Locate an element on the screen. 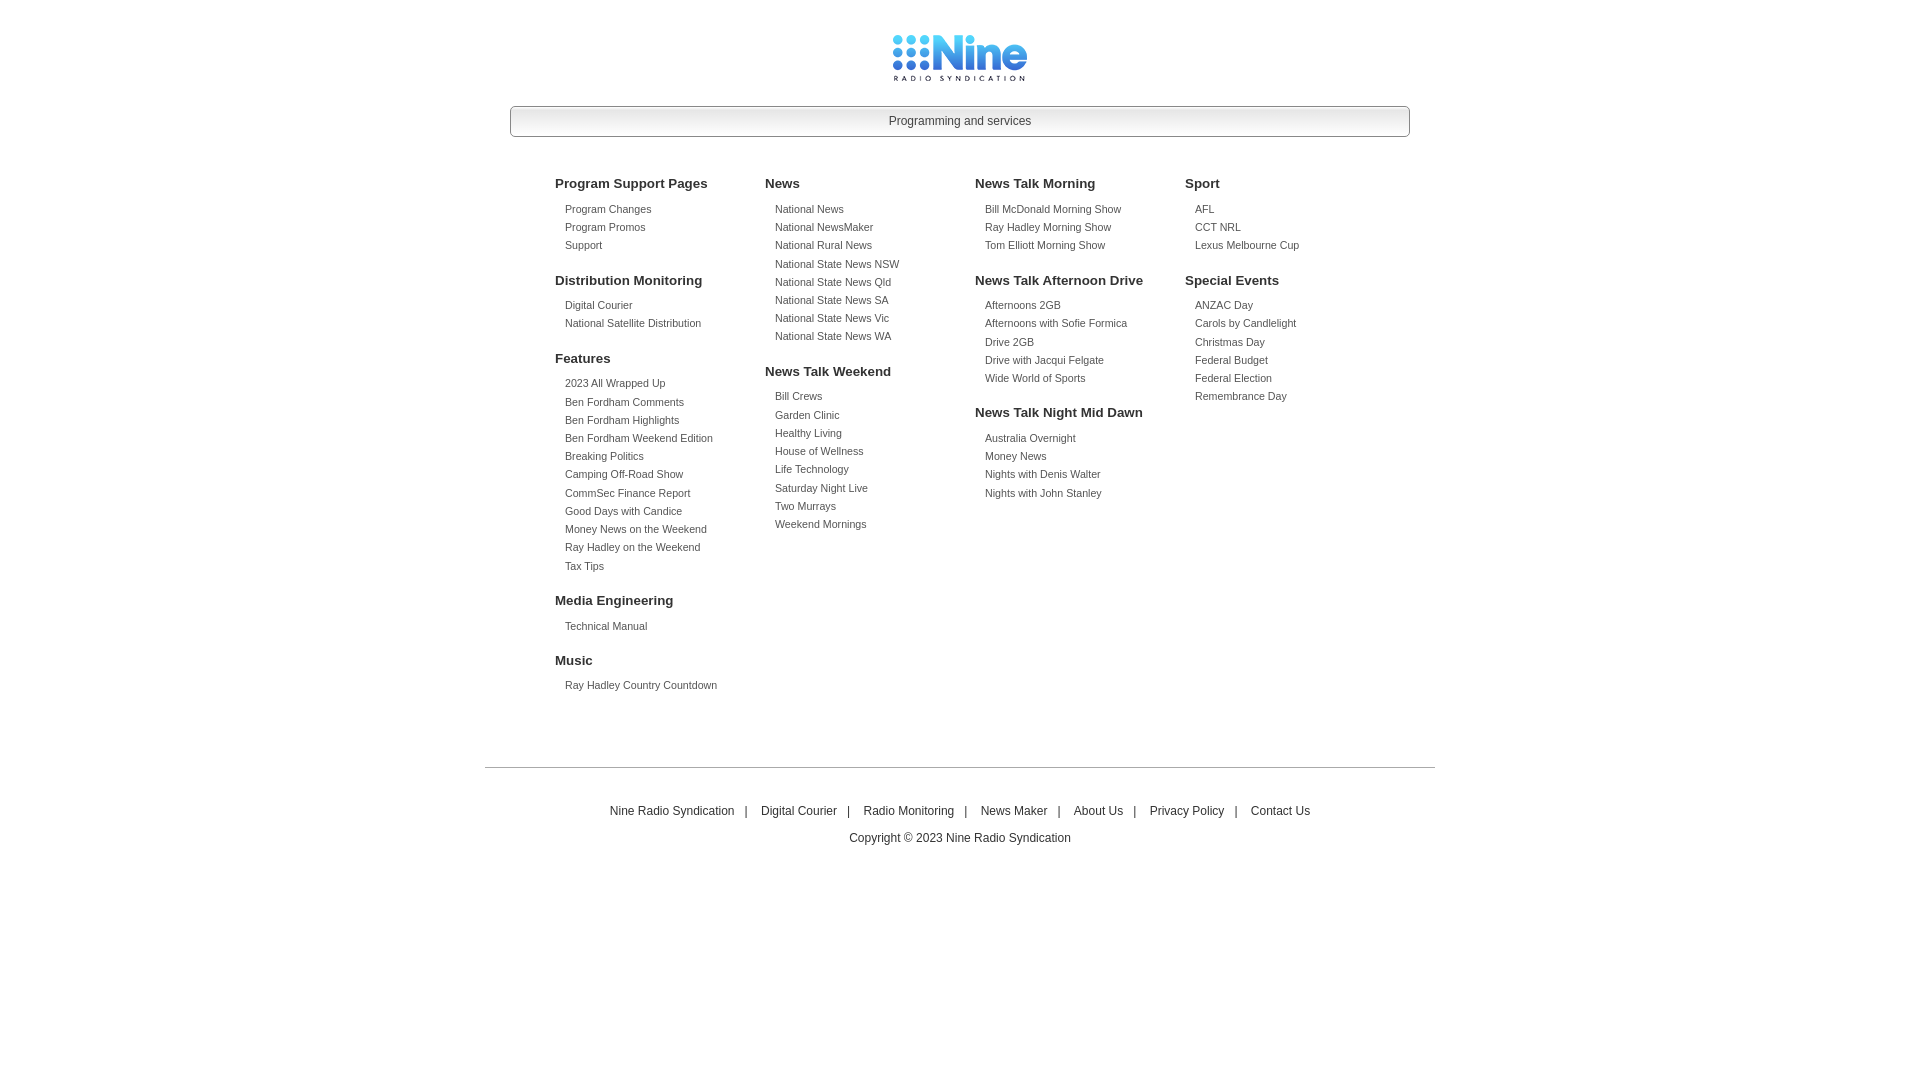 This screenshot has height=1080, width=1920. Nights with Denis Walter is located at coordinates (1043, 474).